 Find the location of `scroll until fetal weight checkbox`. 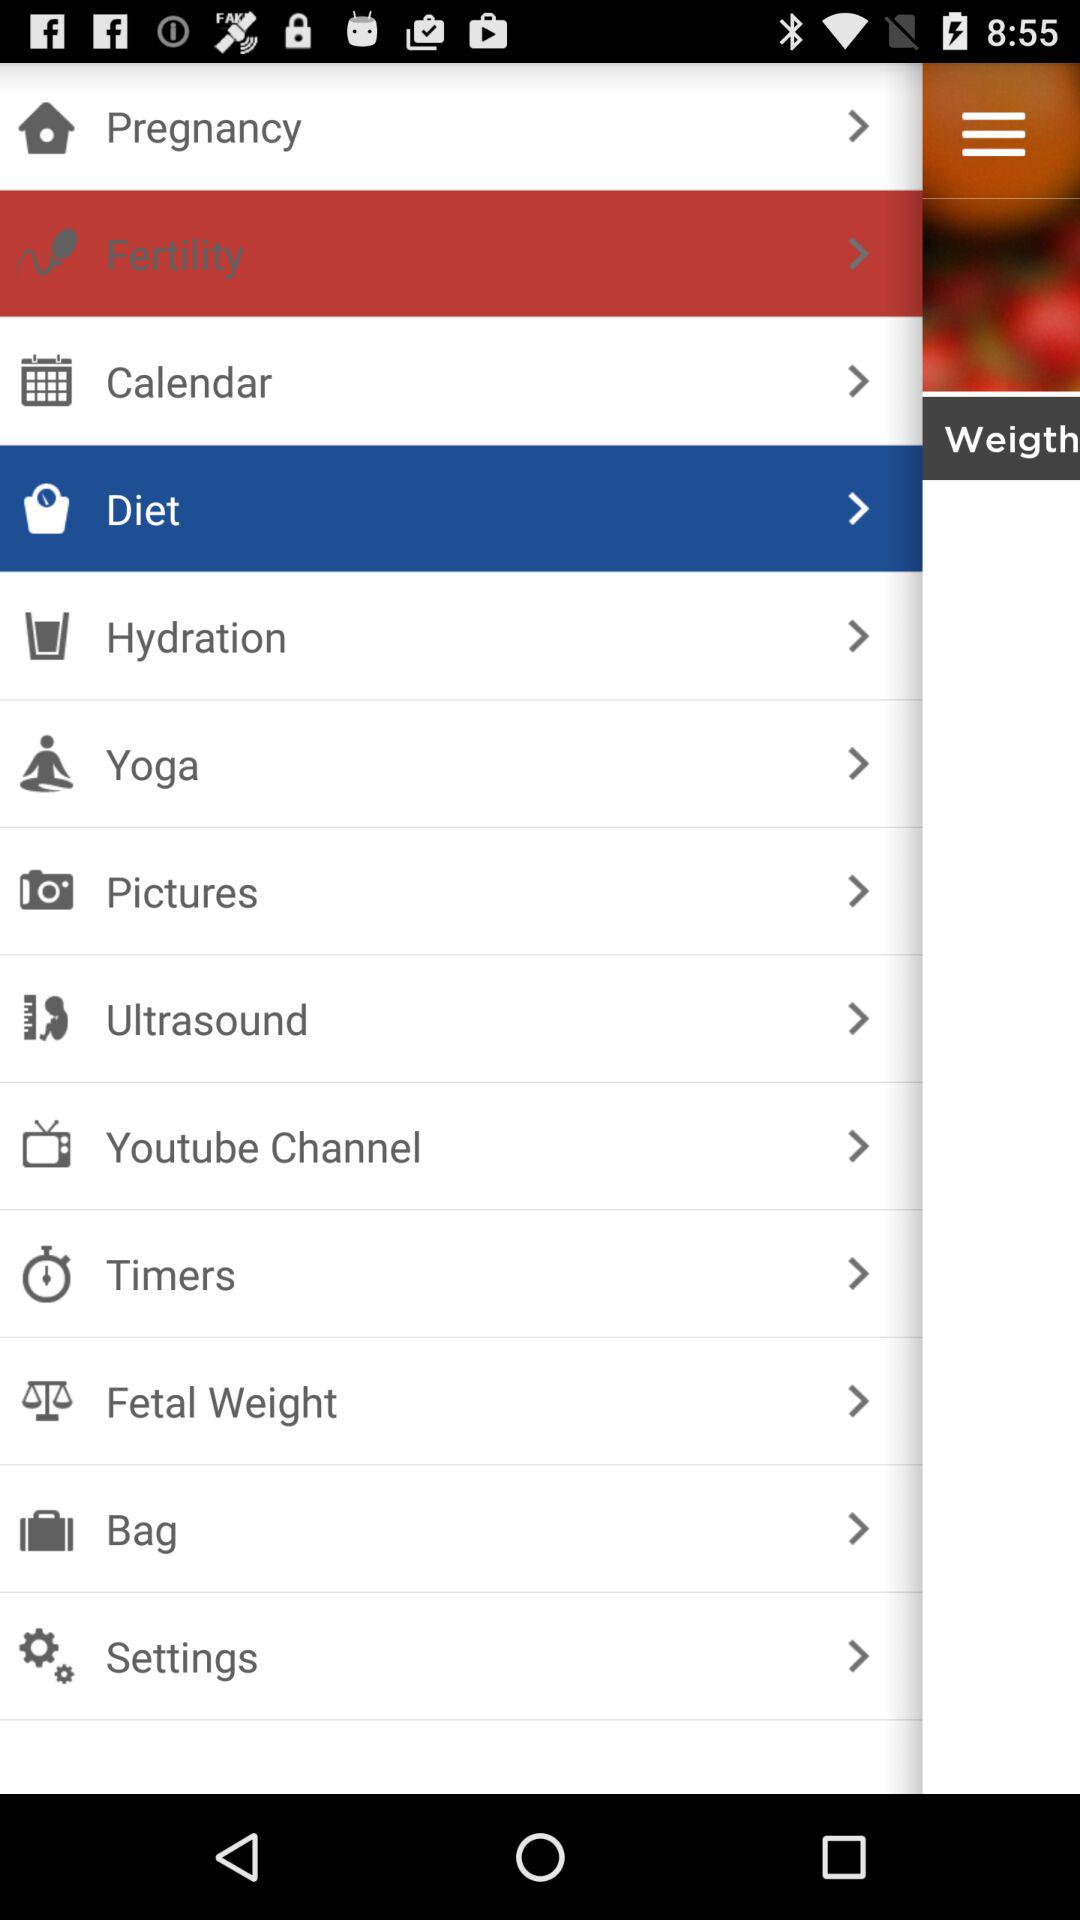

scroll until fetal weight checkbox is located at coordinates (456, 1400).